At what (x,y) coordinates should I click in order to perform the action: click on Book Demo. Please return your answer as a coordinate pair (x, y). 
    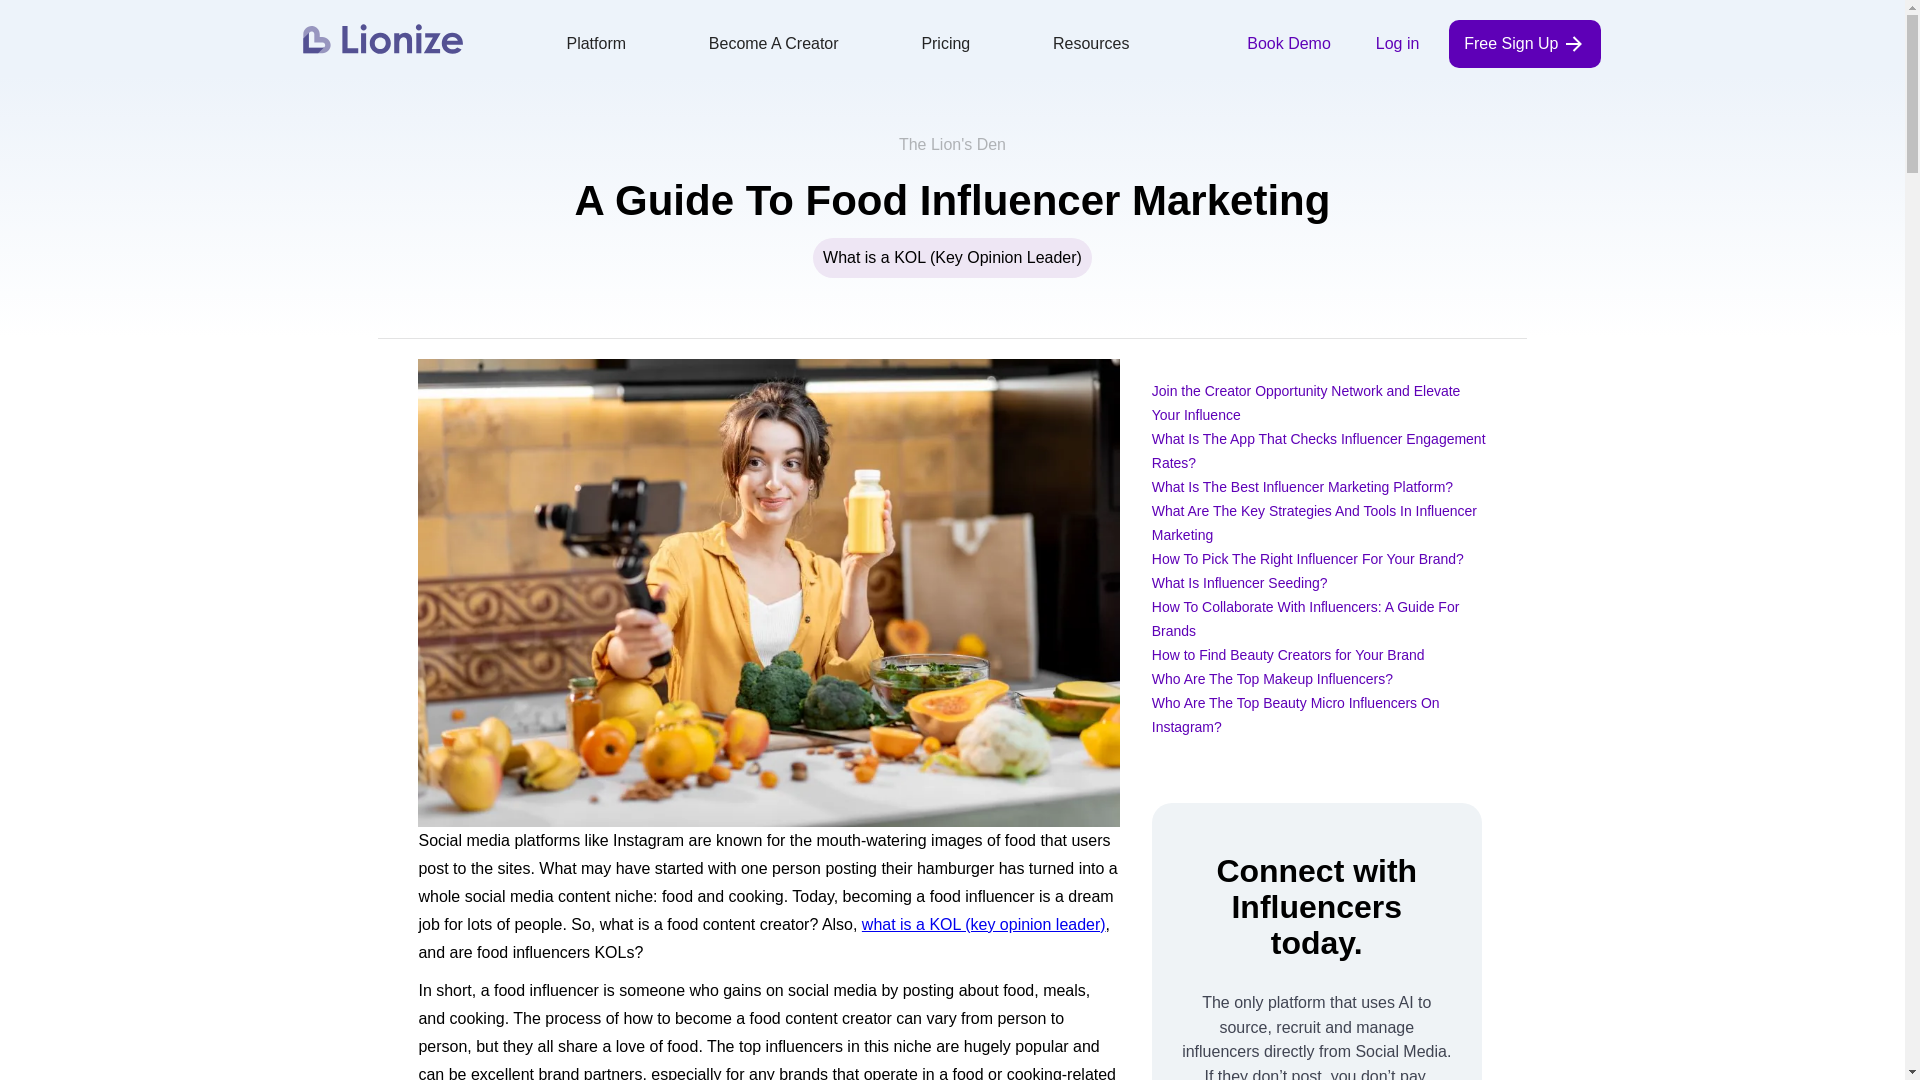
    Looking at the image, I should click on (1288, 44).